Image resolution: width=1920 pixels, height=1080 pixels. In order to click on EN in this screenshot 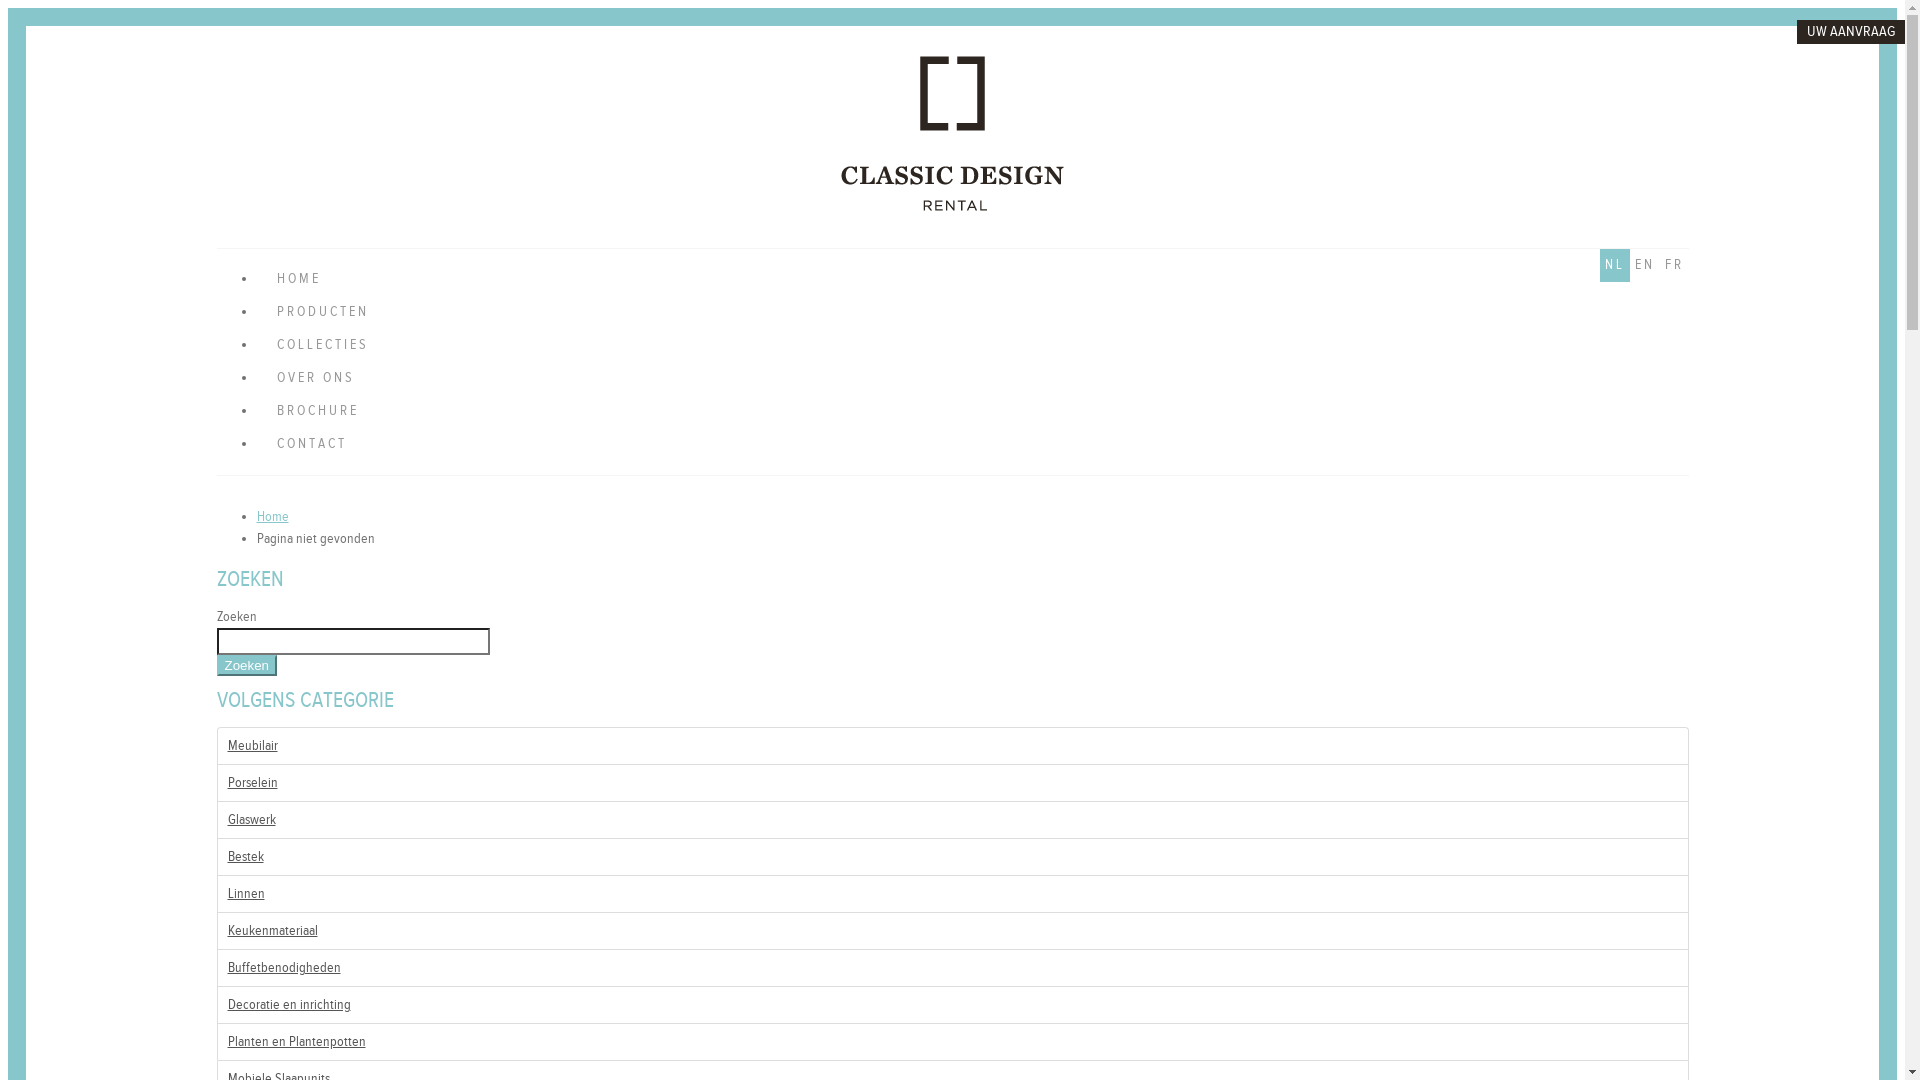, I will do `click(1645, 266)`.